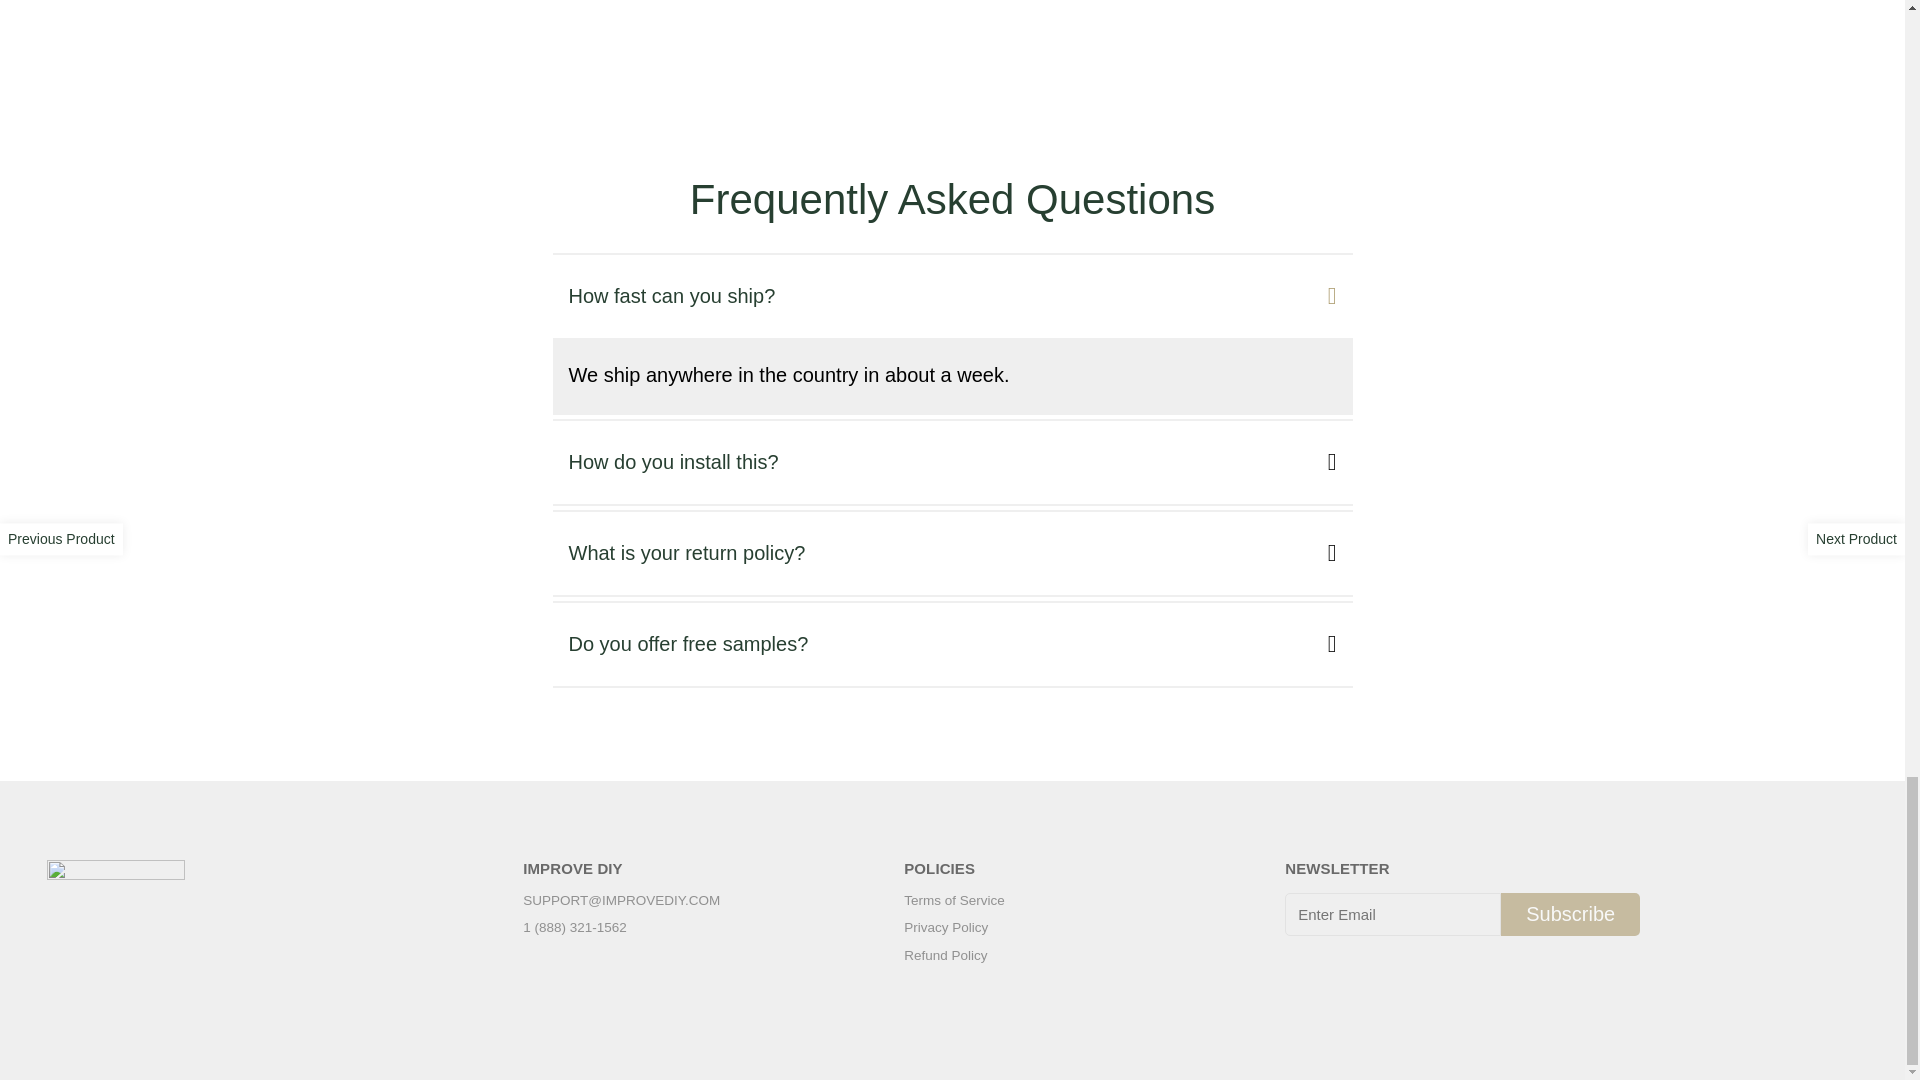  Describe the element at coordinates (954, 956) in the screenshot. I see `Refund Policy` at that location.